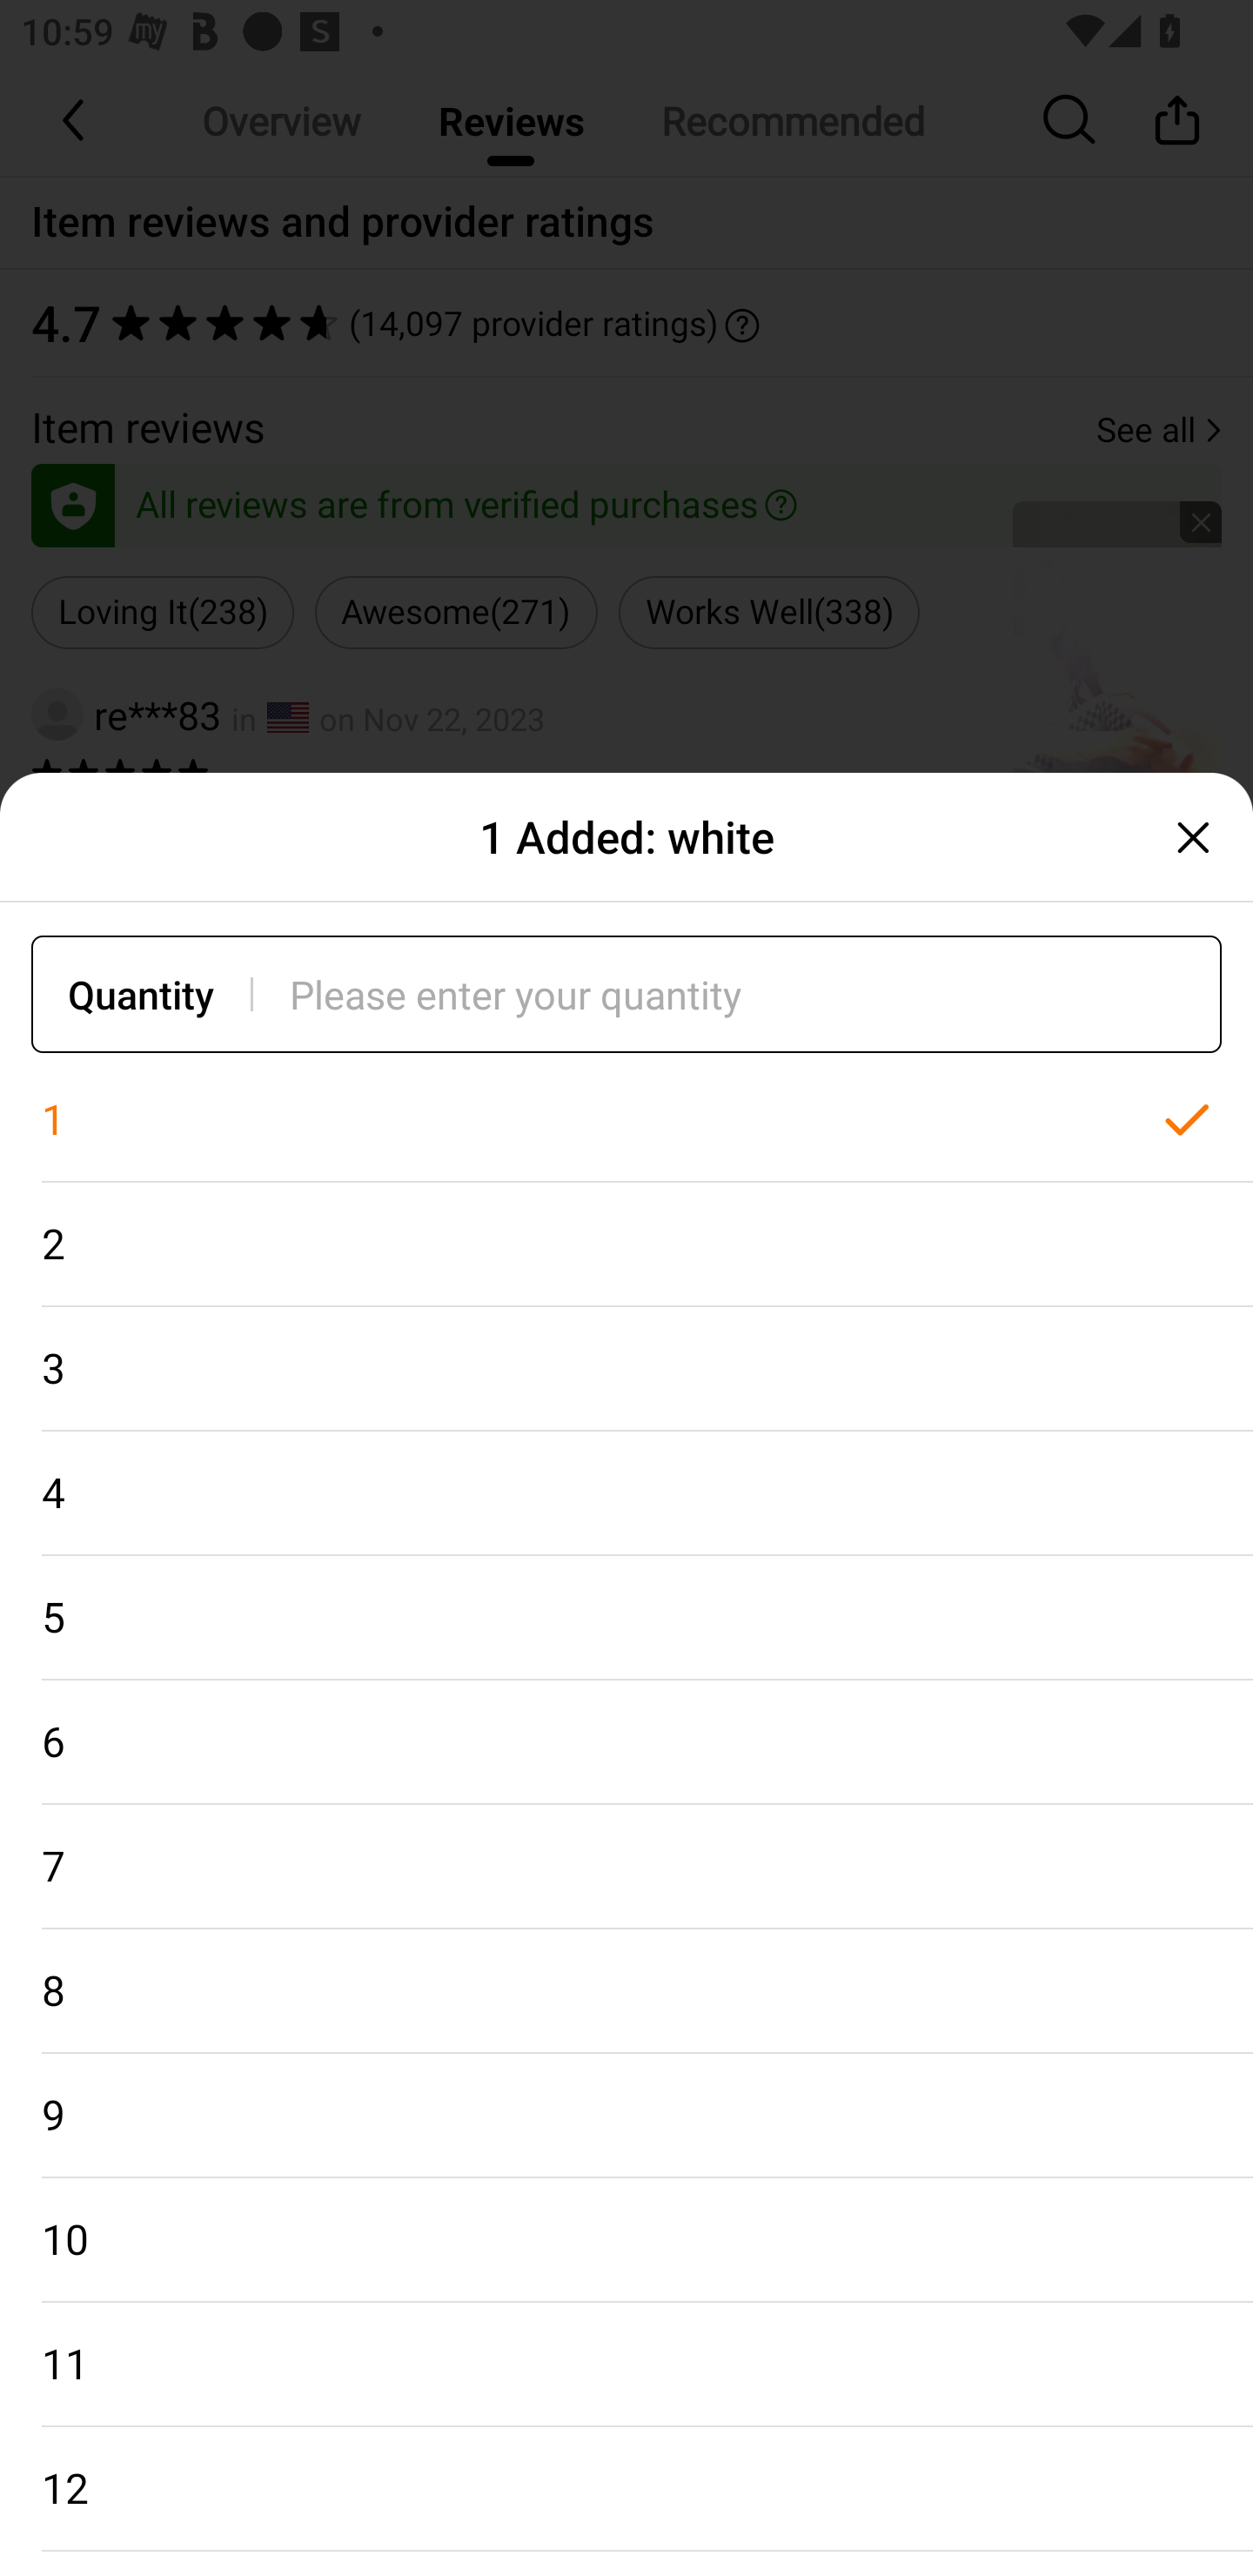 The image size is (1253, 2576). I want to click on 10, so click(626, 2241).